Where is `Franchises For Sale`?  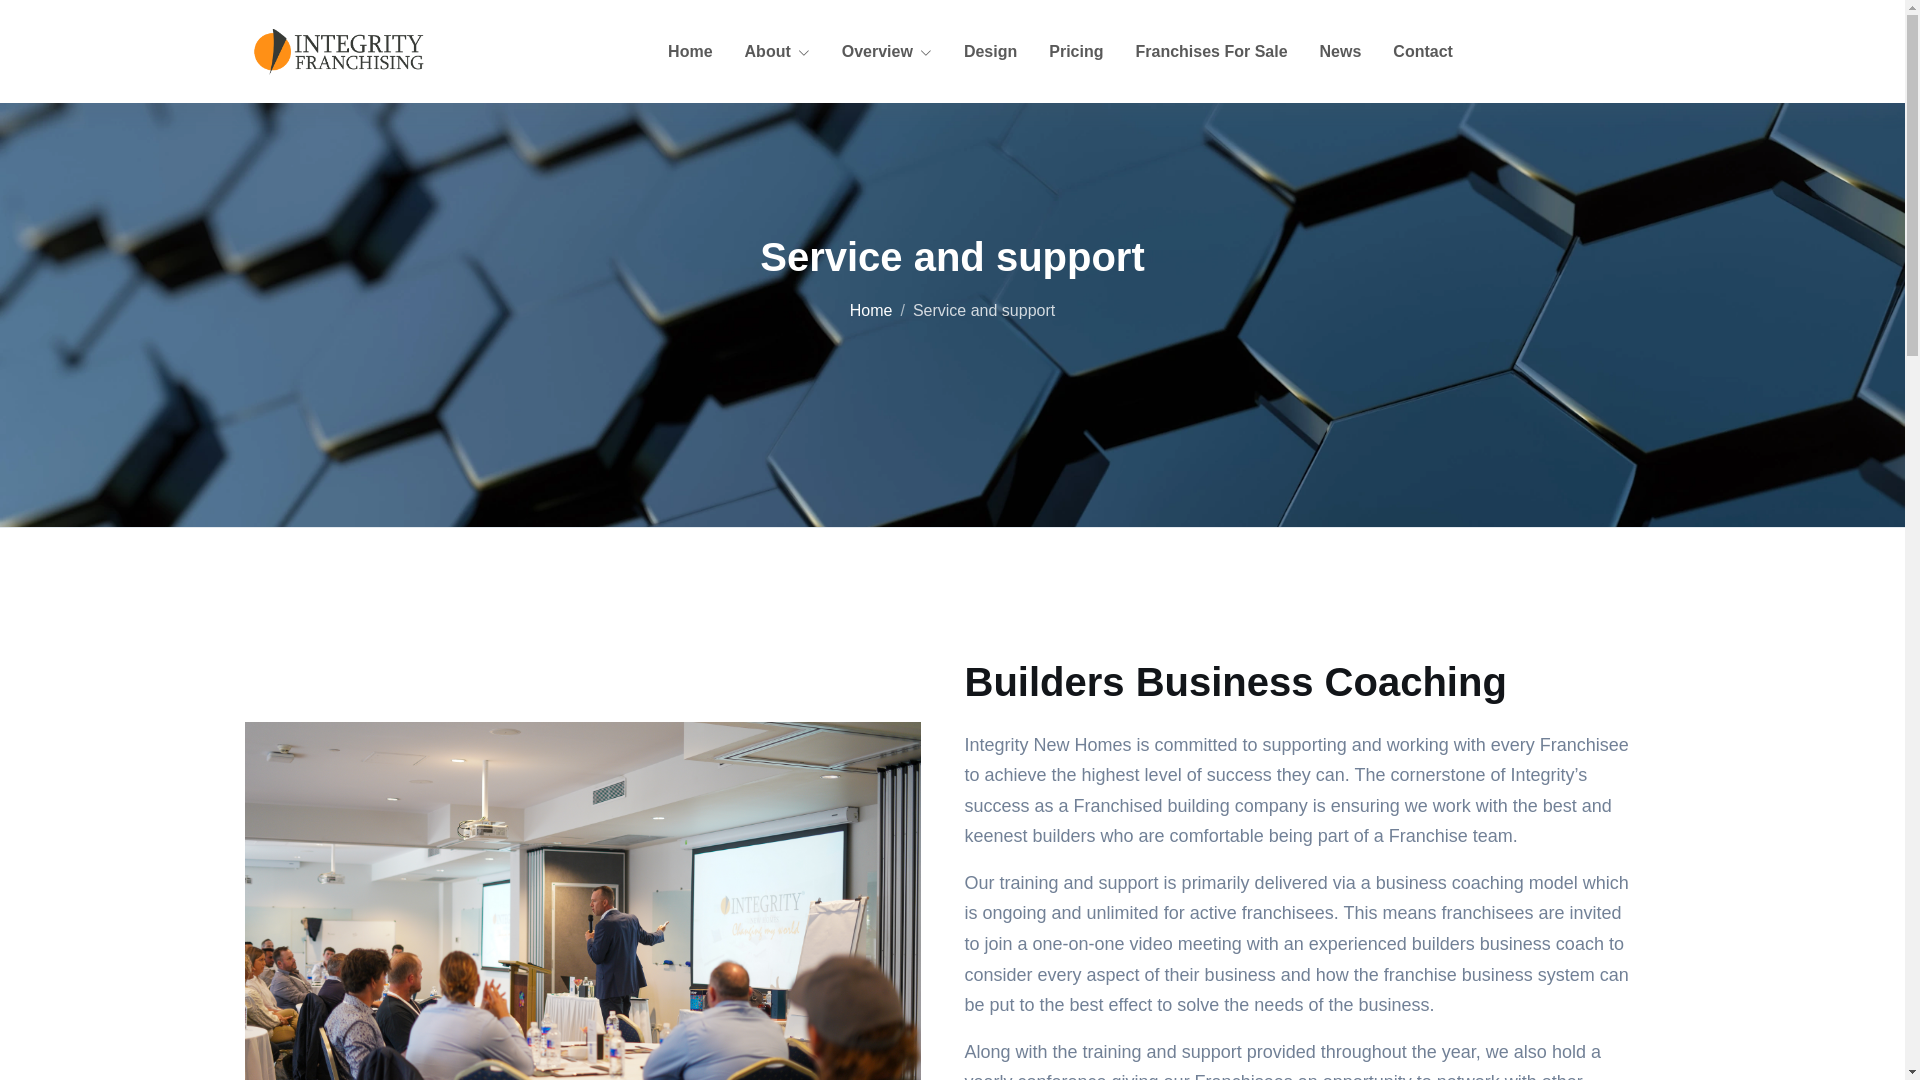 Franchises For Sale is located at coordinates (1211, 52).